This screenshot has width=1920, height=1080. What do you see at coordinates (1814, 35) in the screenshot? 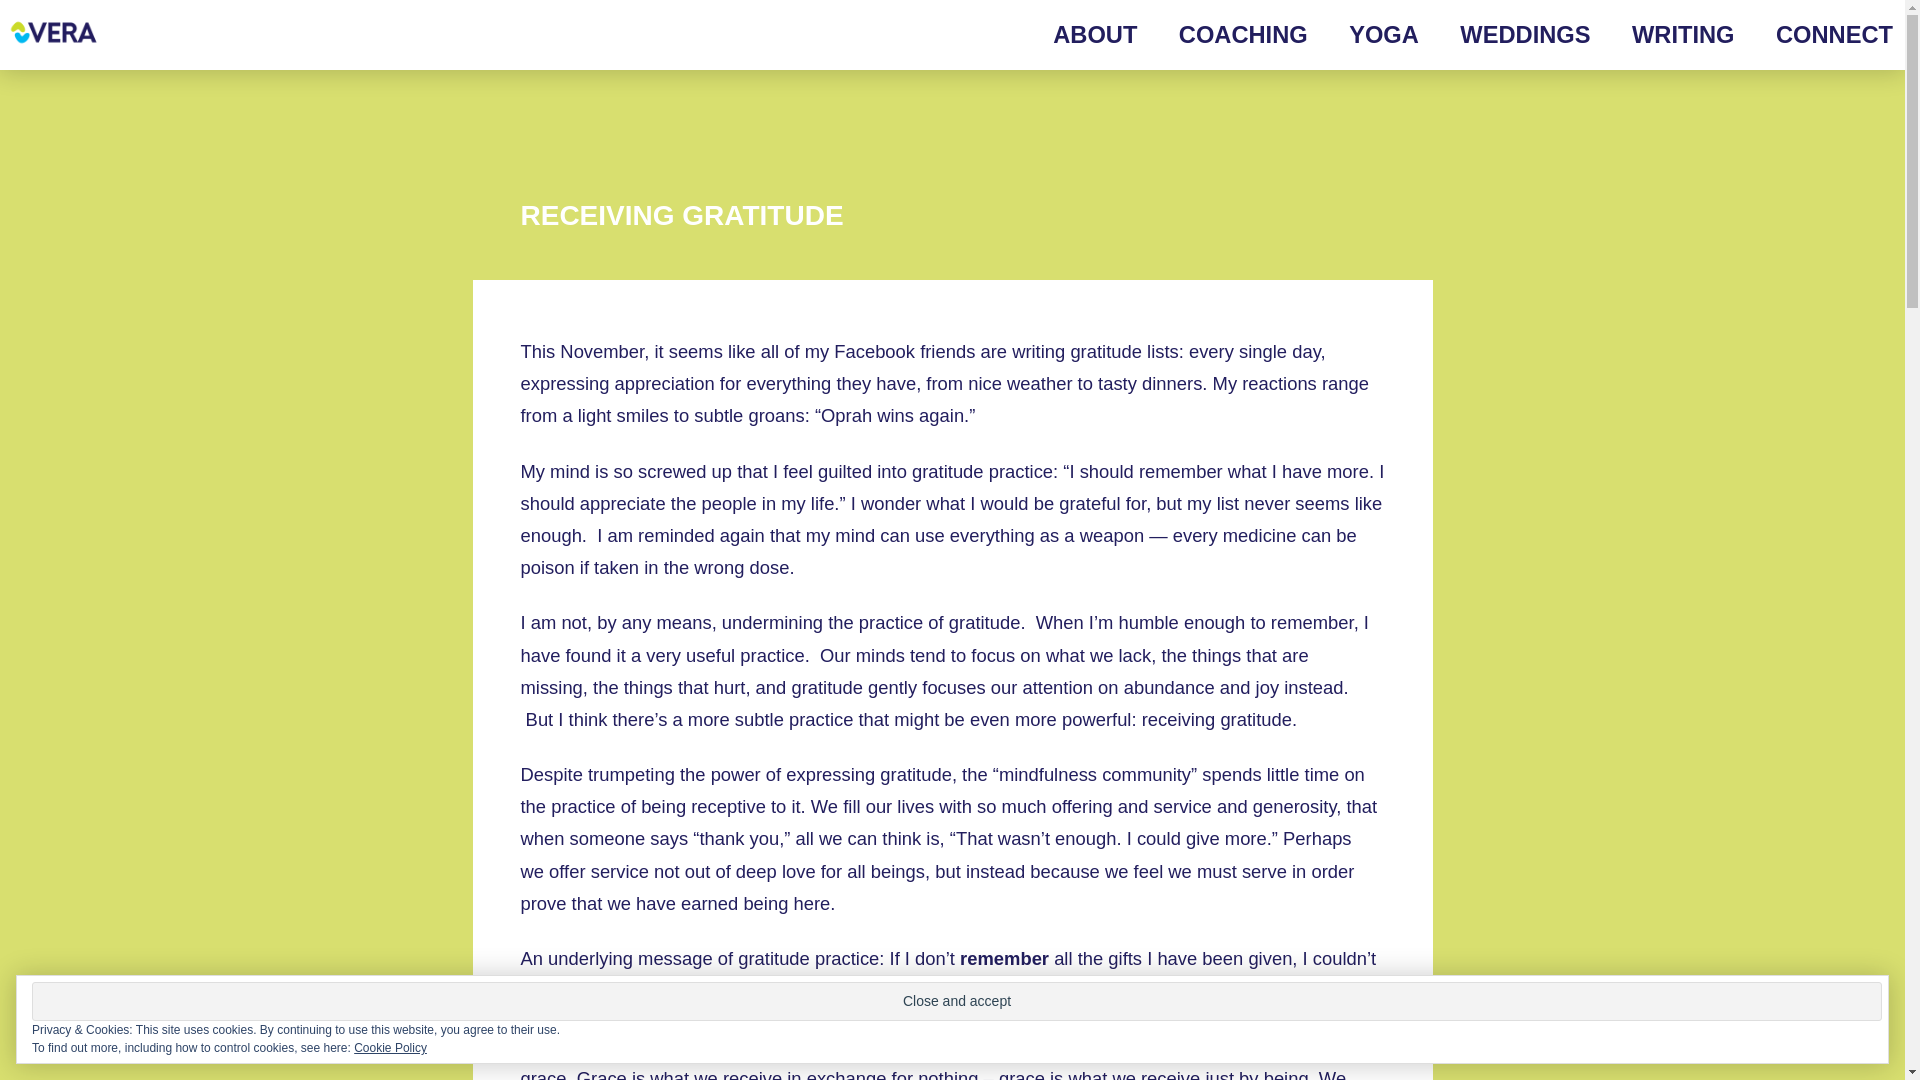
I see `CONNECT` at bounding box center [1814, 35].